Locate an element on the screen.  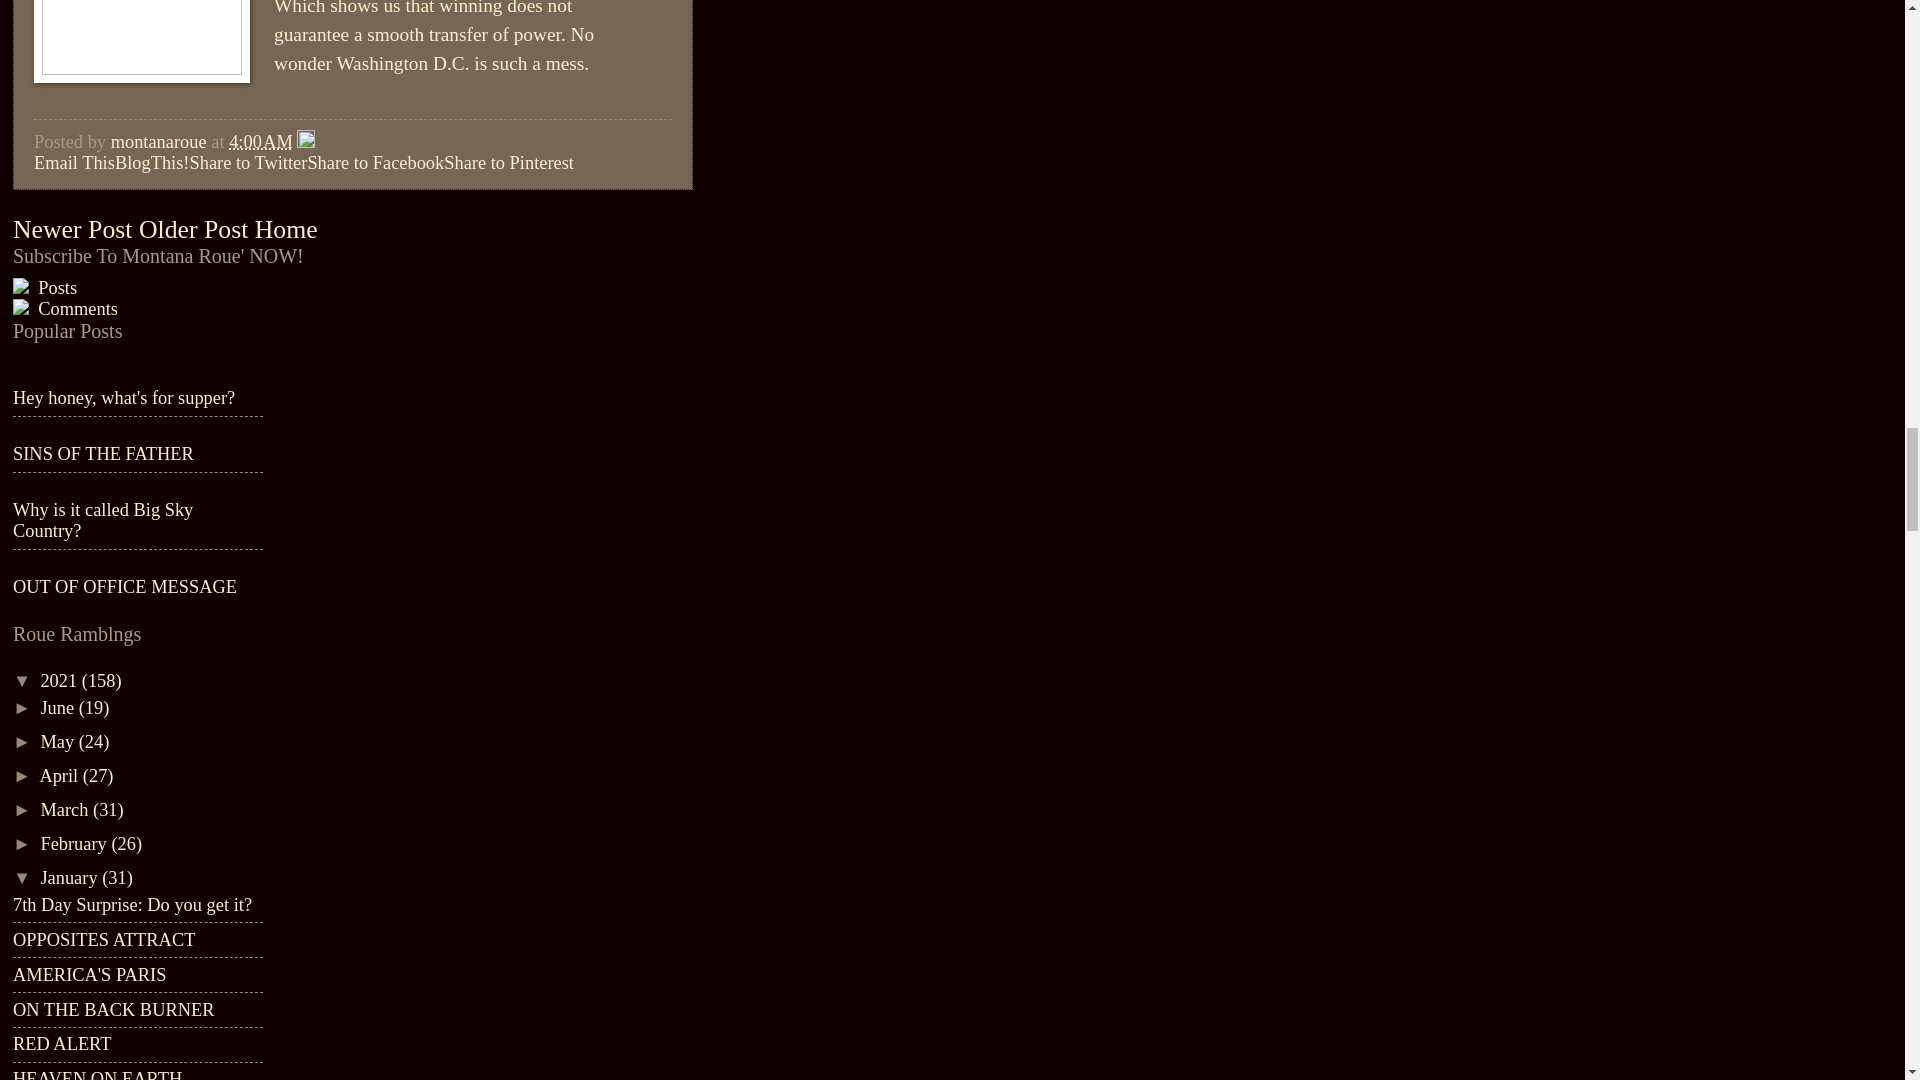
BlogThis! is located at coordinates (152, 162).